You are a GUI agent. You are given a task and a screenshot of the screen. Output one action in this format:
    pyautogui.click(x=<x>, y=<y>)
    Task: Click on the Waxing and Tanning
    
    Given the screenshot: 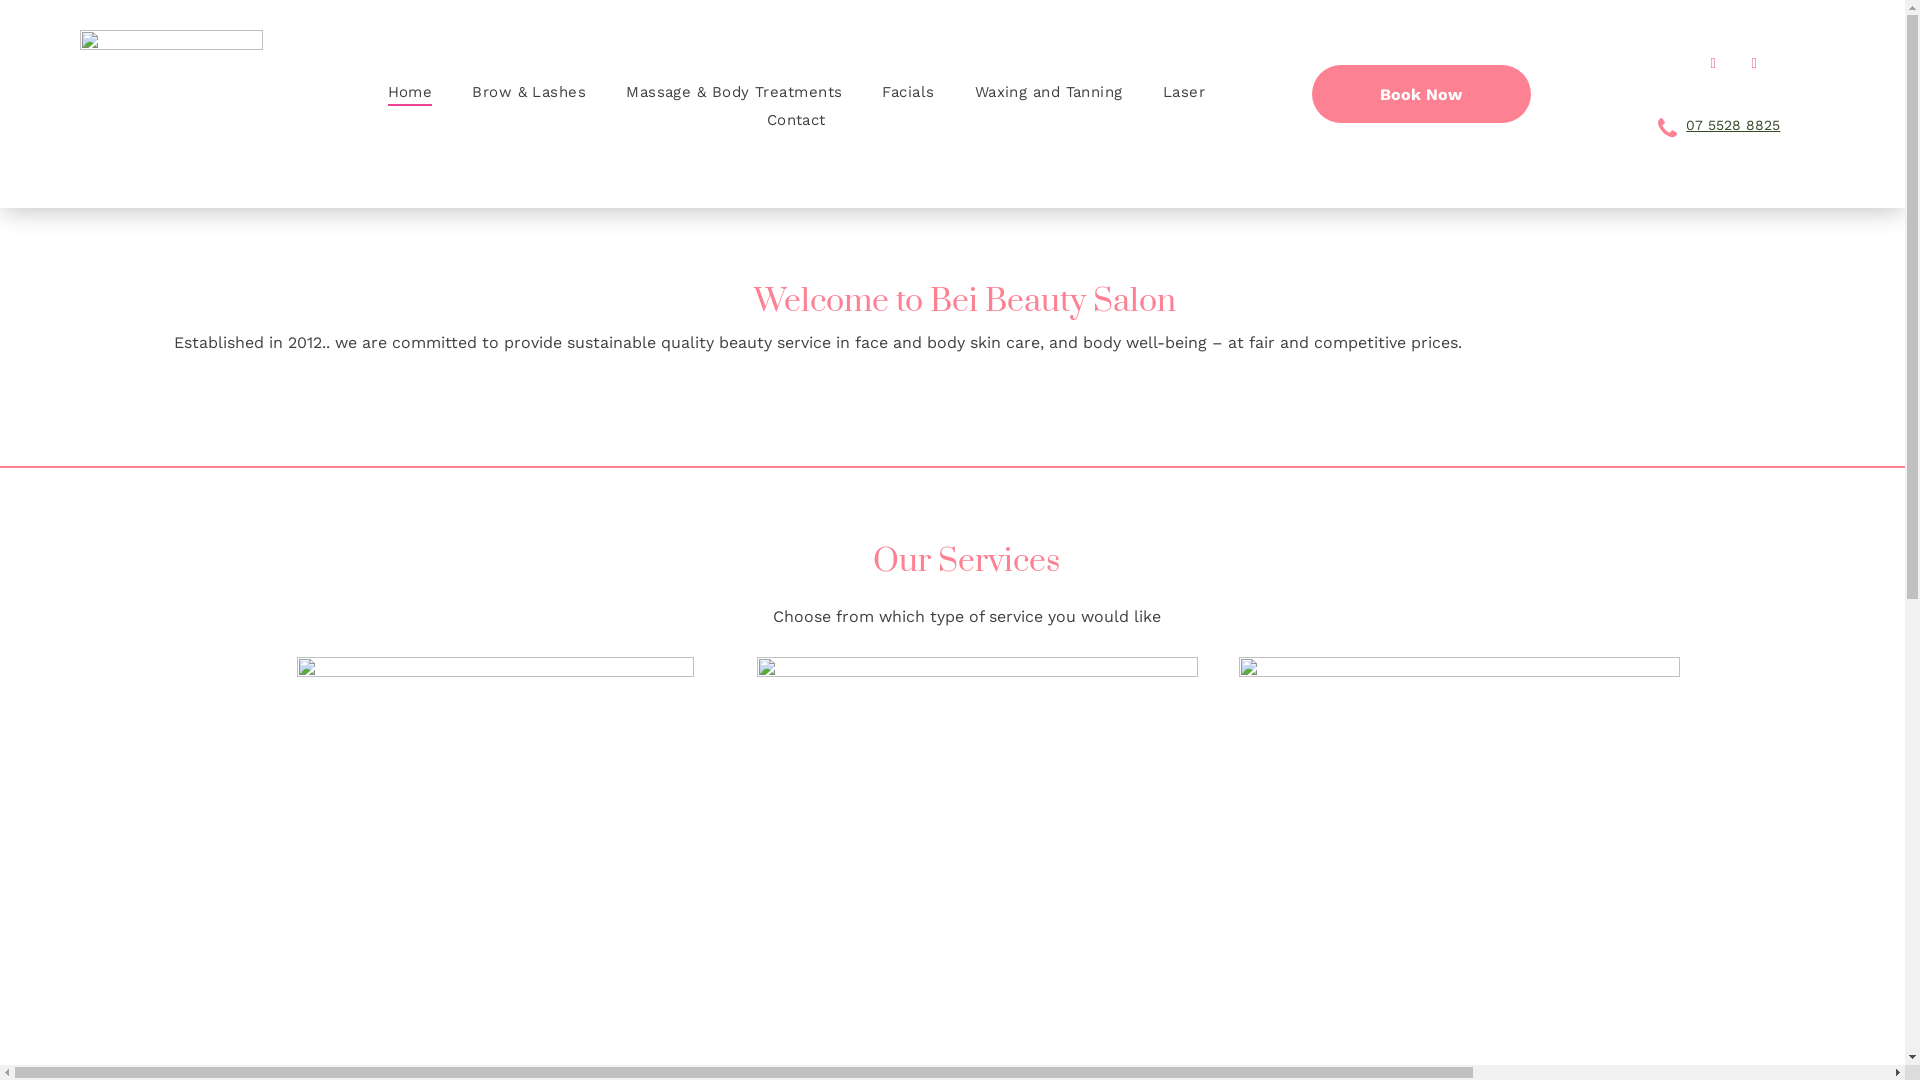 What is the action you would take?
    pyautogui.click(x=1049, y=92)
    